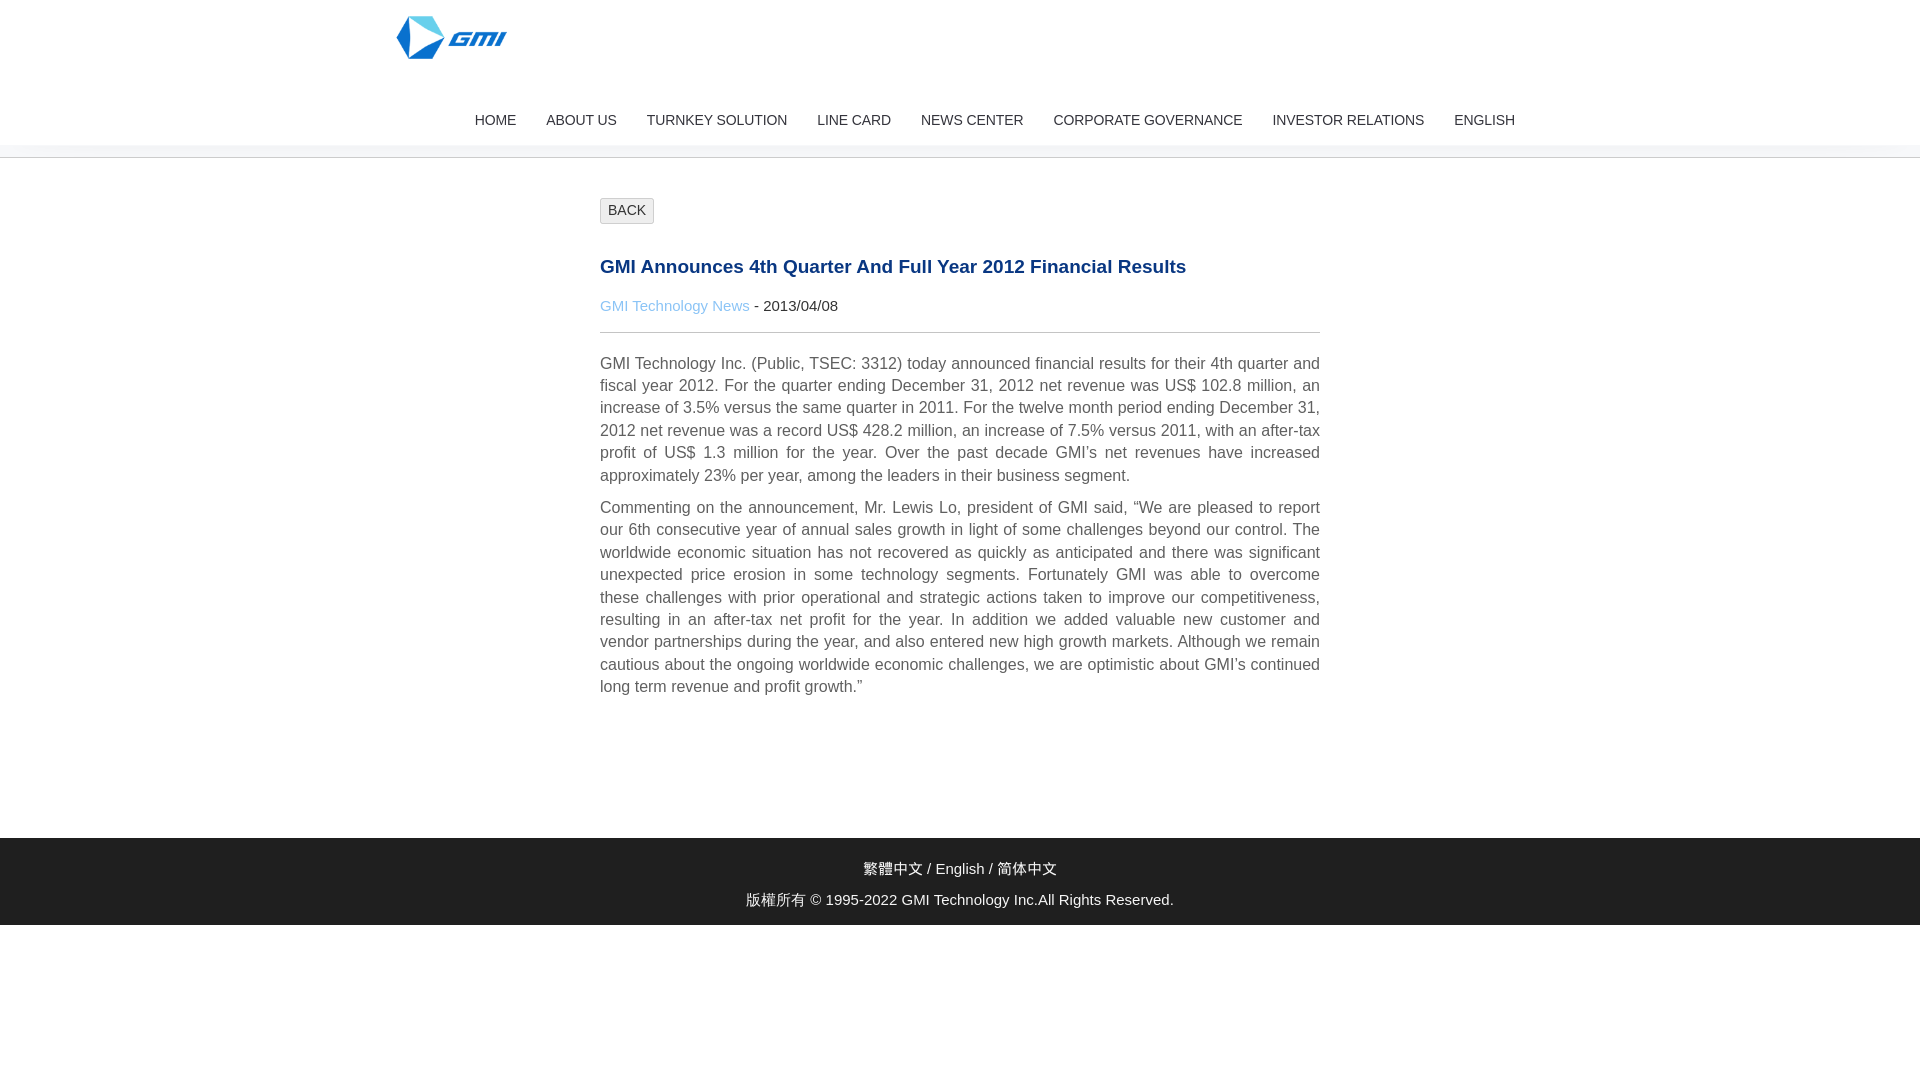  I want to click on HOME, so click(496, 120).